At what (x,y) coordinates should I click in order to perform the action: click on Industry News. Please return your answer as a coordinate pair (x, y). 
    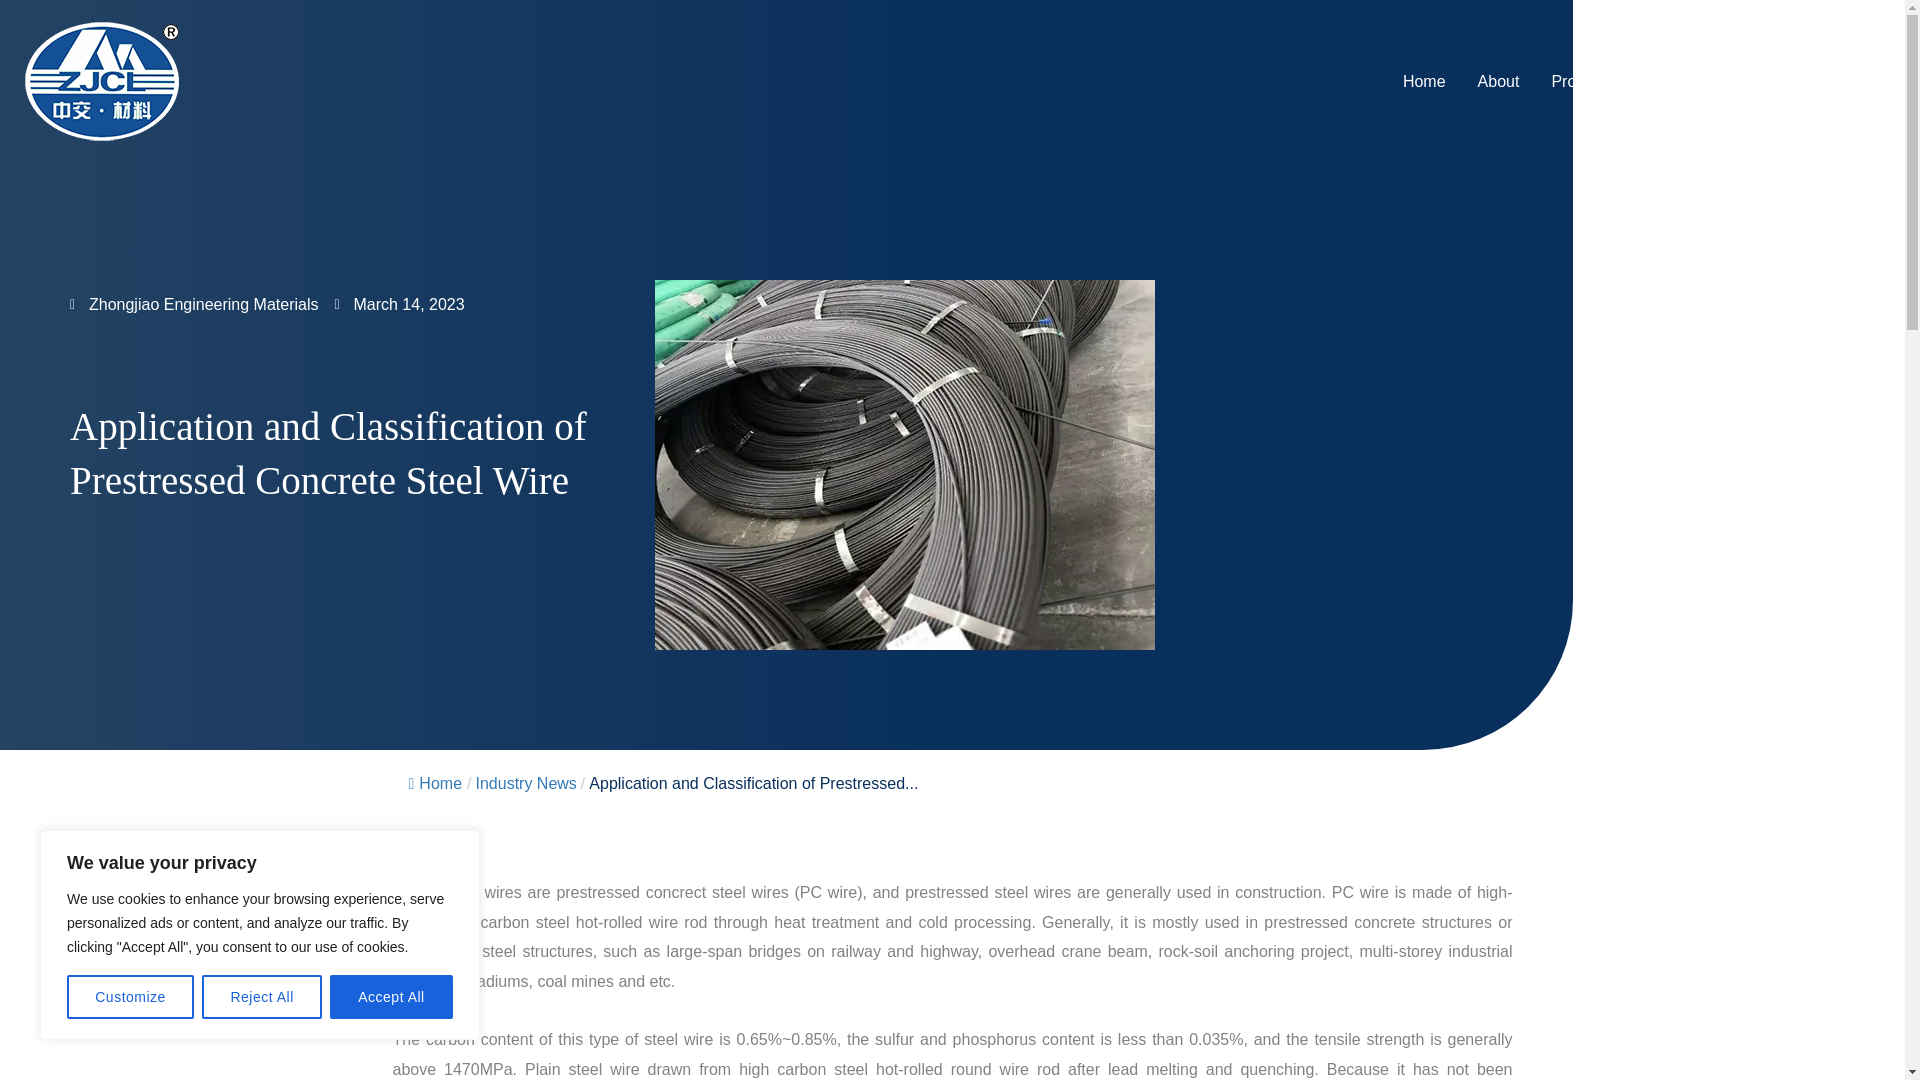
    Looking at the image, I should click on (525, 783).